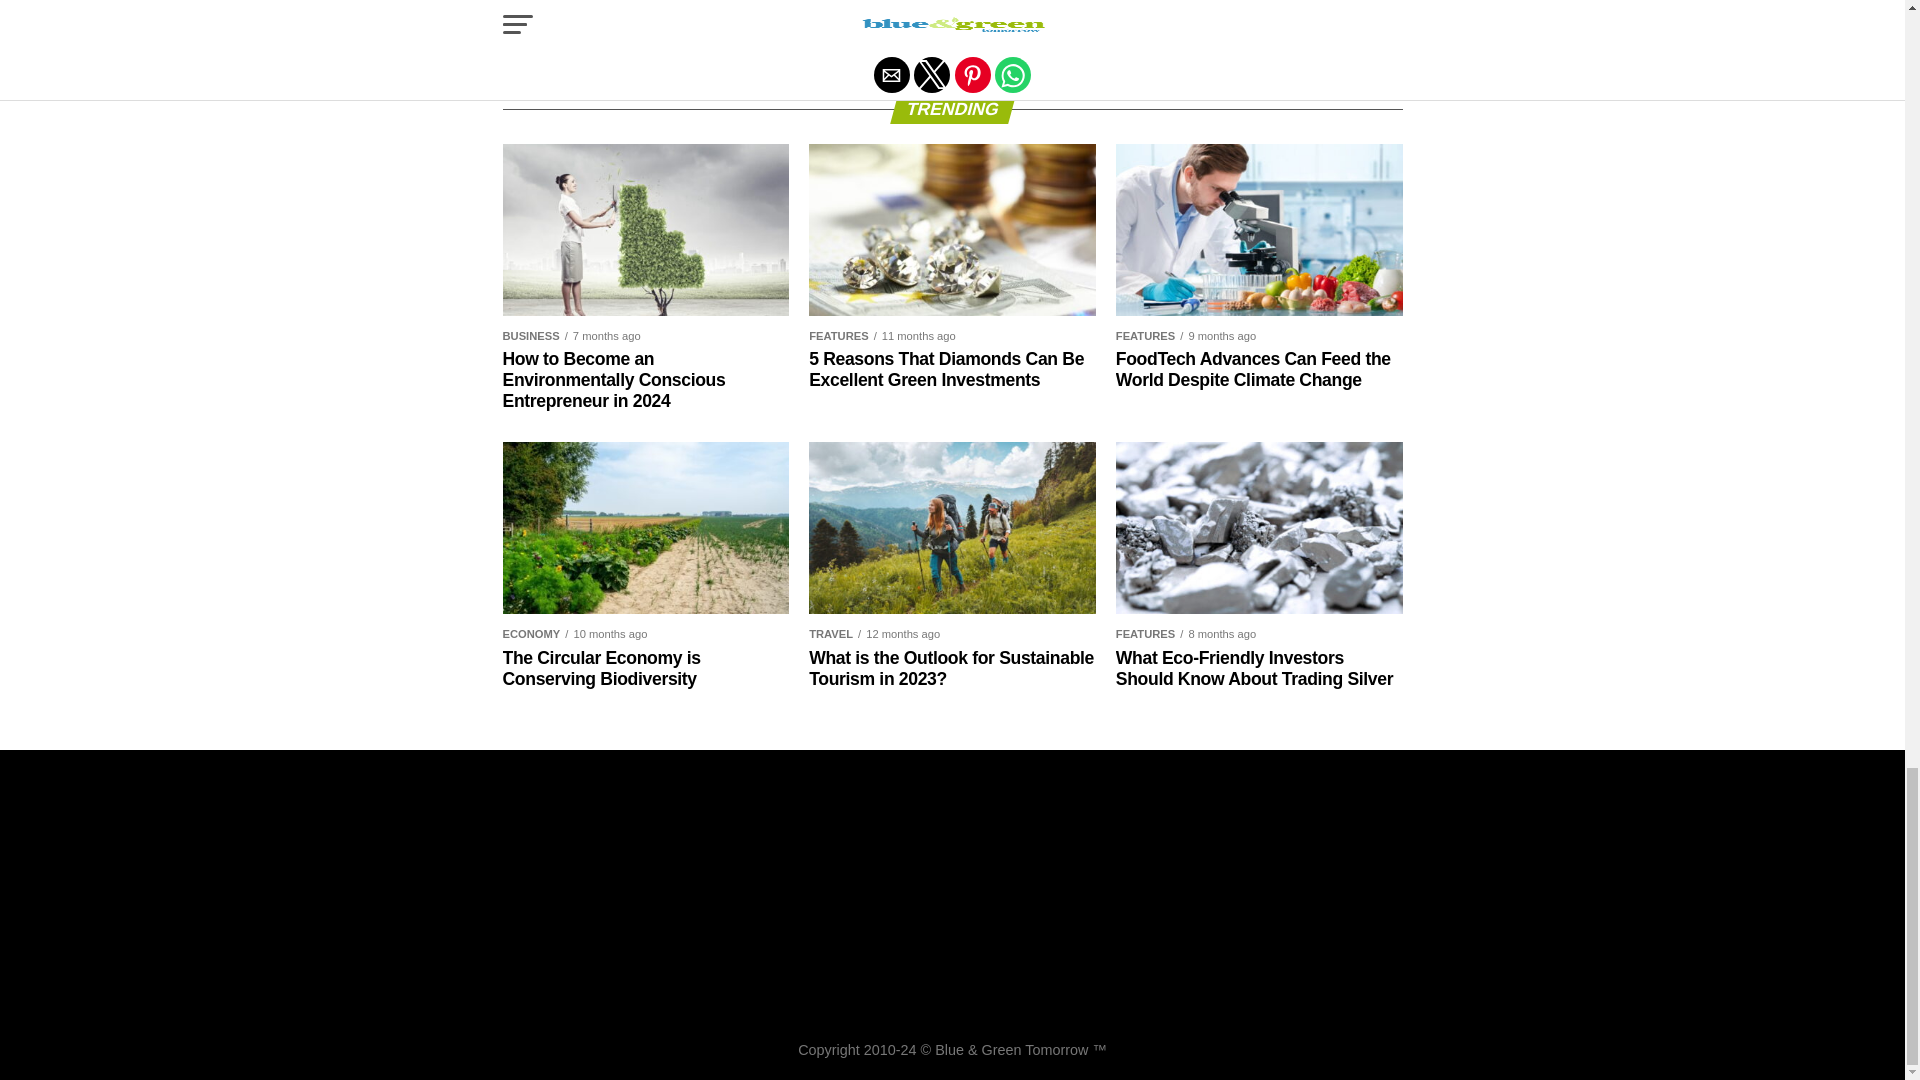  Describe the element at coordinates (1287, 8) in the screenshot. I see `ICAO` at that location.